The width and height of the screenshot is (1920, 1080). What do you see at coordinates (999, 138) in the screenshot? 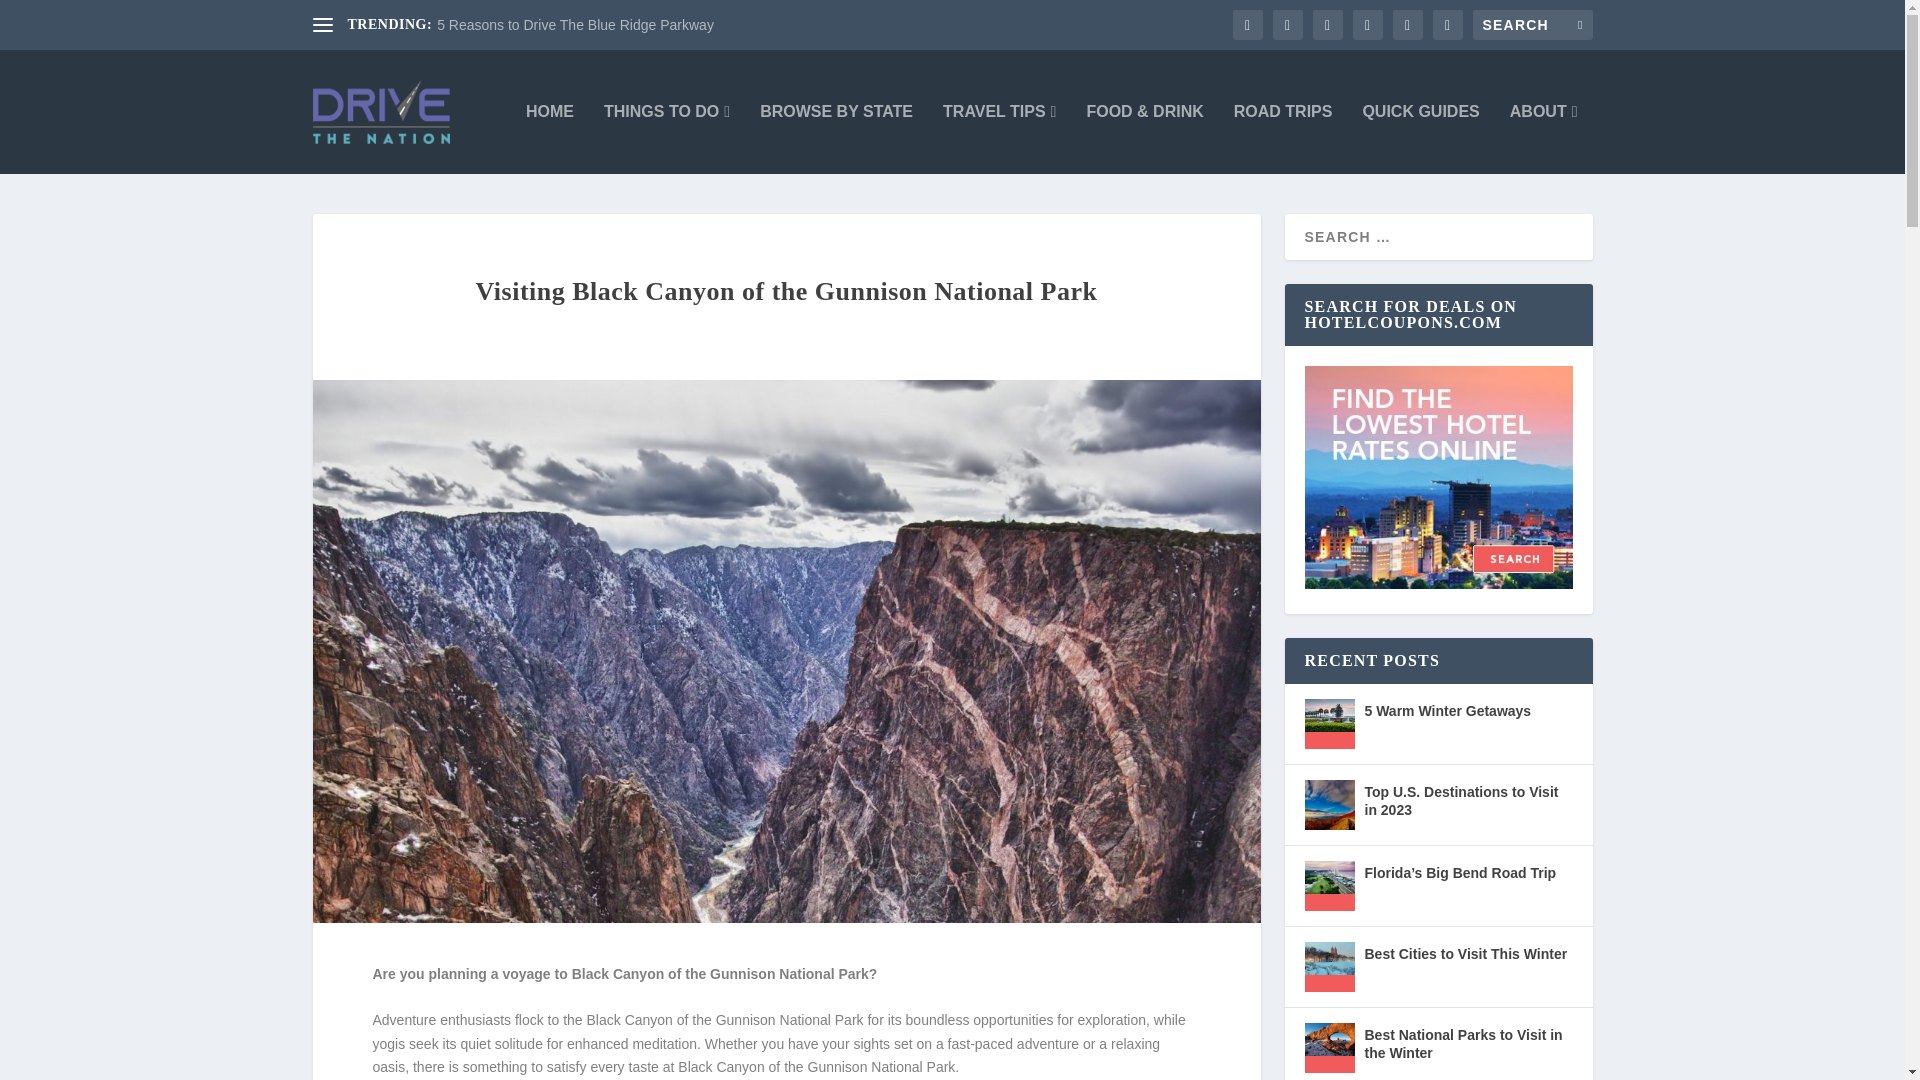
I see `TRAVEL TIPS` at bounding box center [999, 138].